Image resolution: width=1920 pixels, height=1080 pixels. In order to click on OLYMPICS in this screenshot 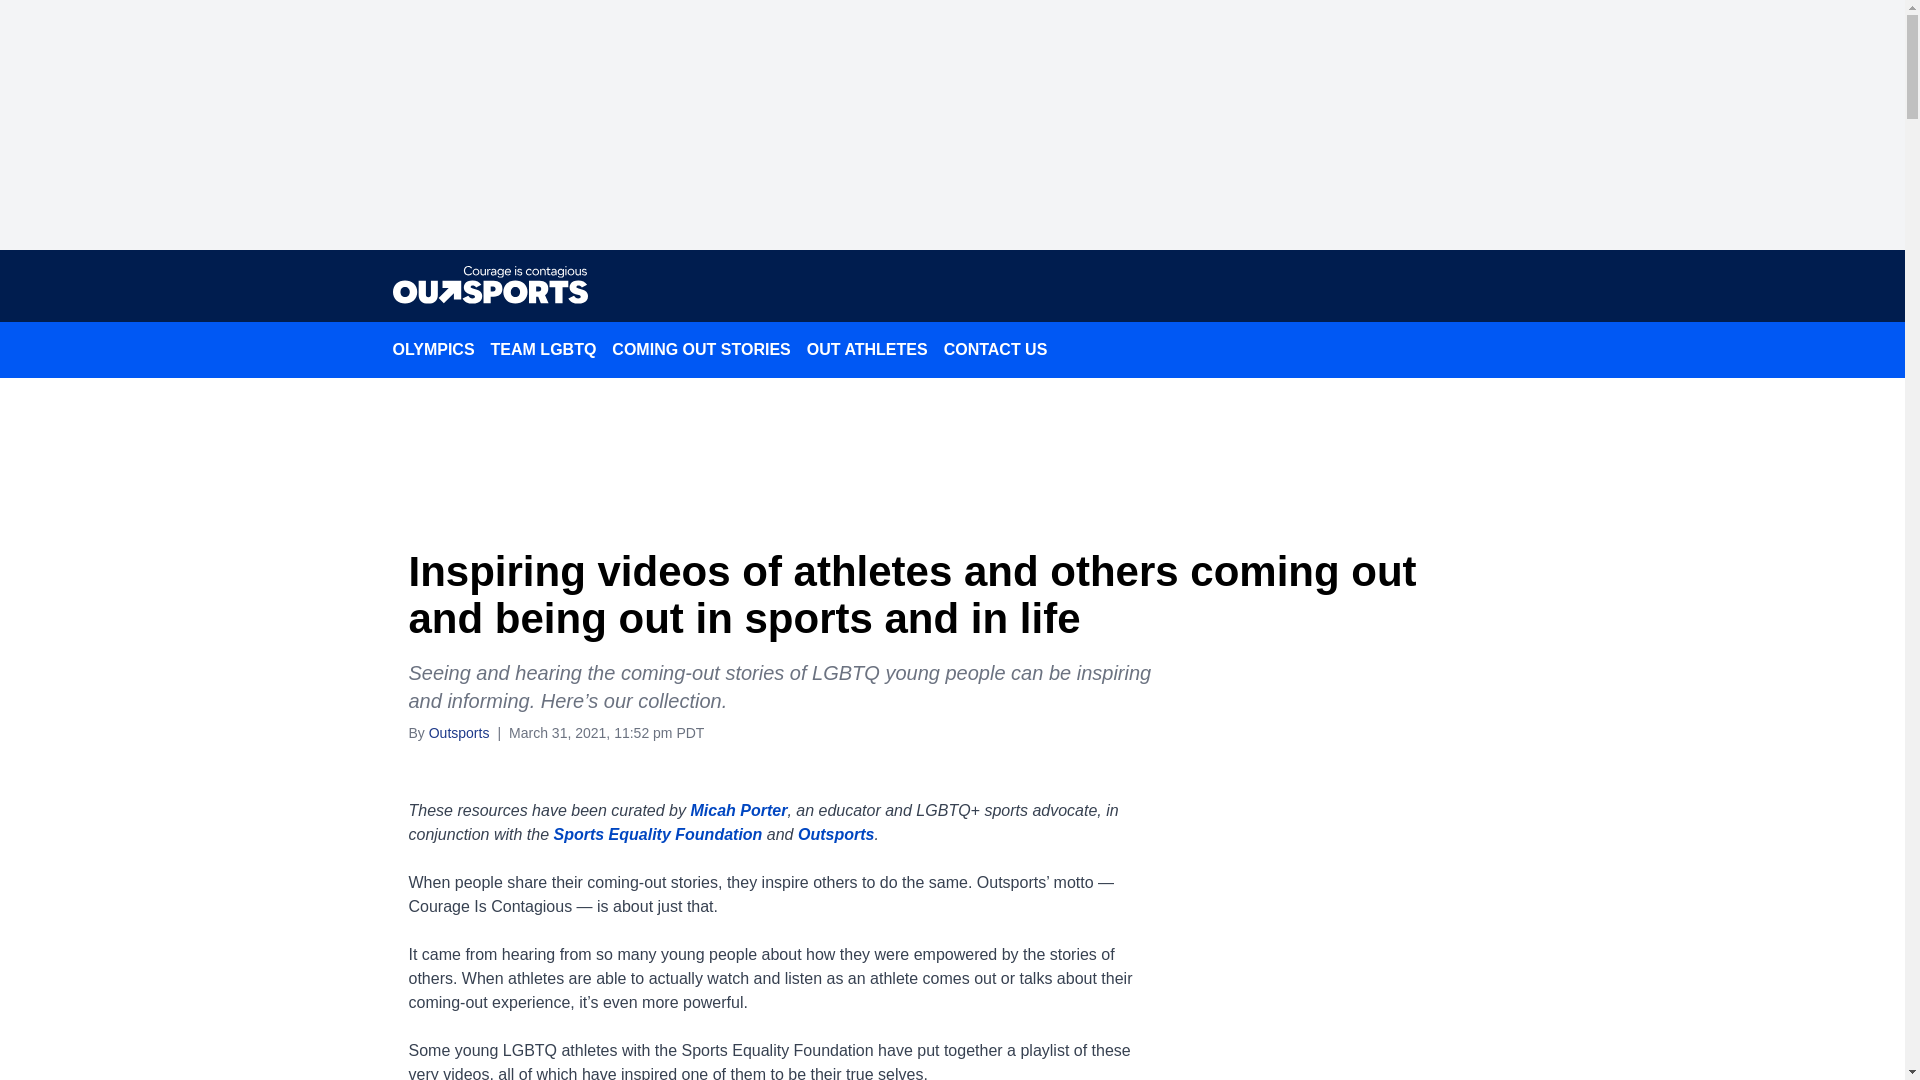, I will do `click(432, 350)`.